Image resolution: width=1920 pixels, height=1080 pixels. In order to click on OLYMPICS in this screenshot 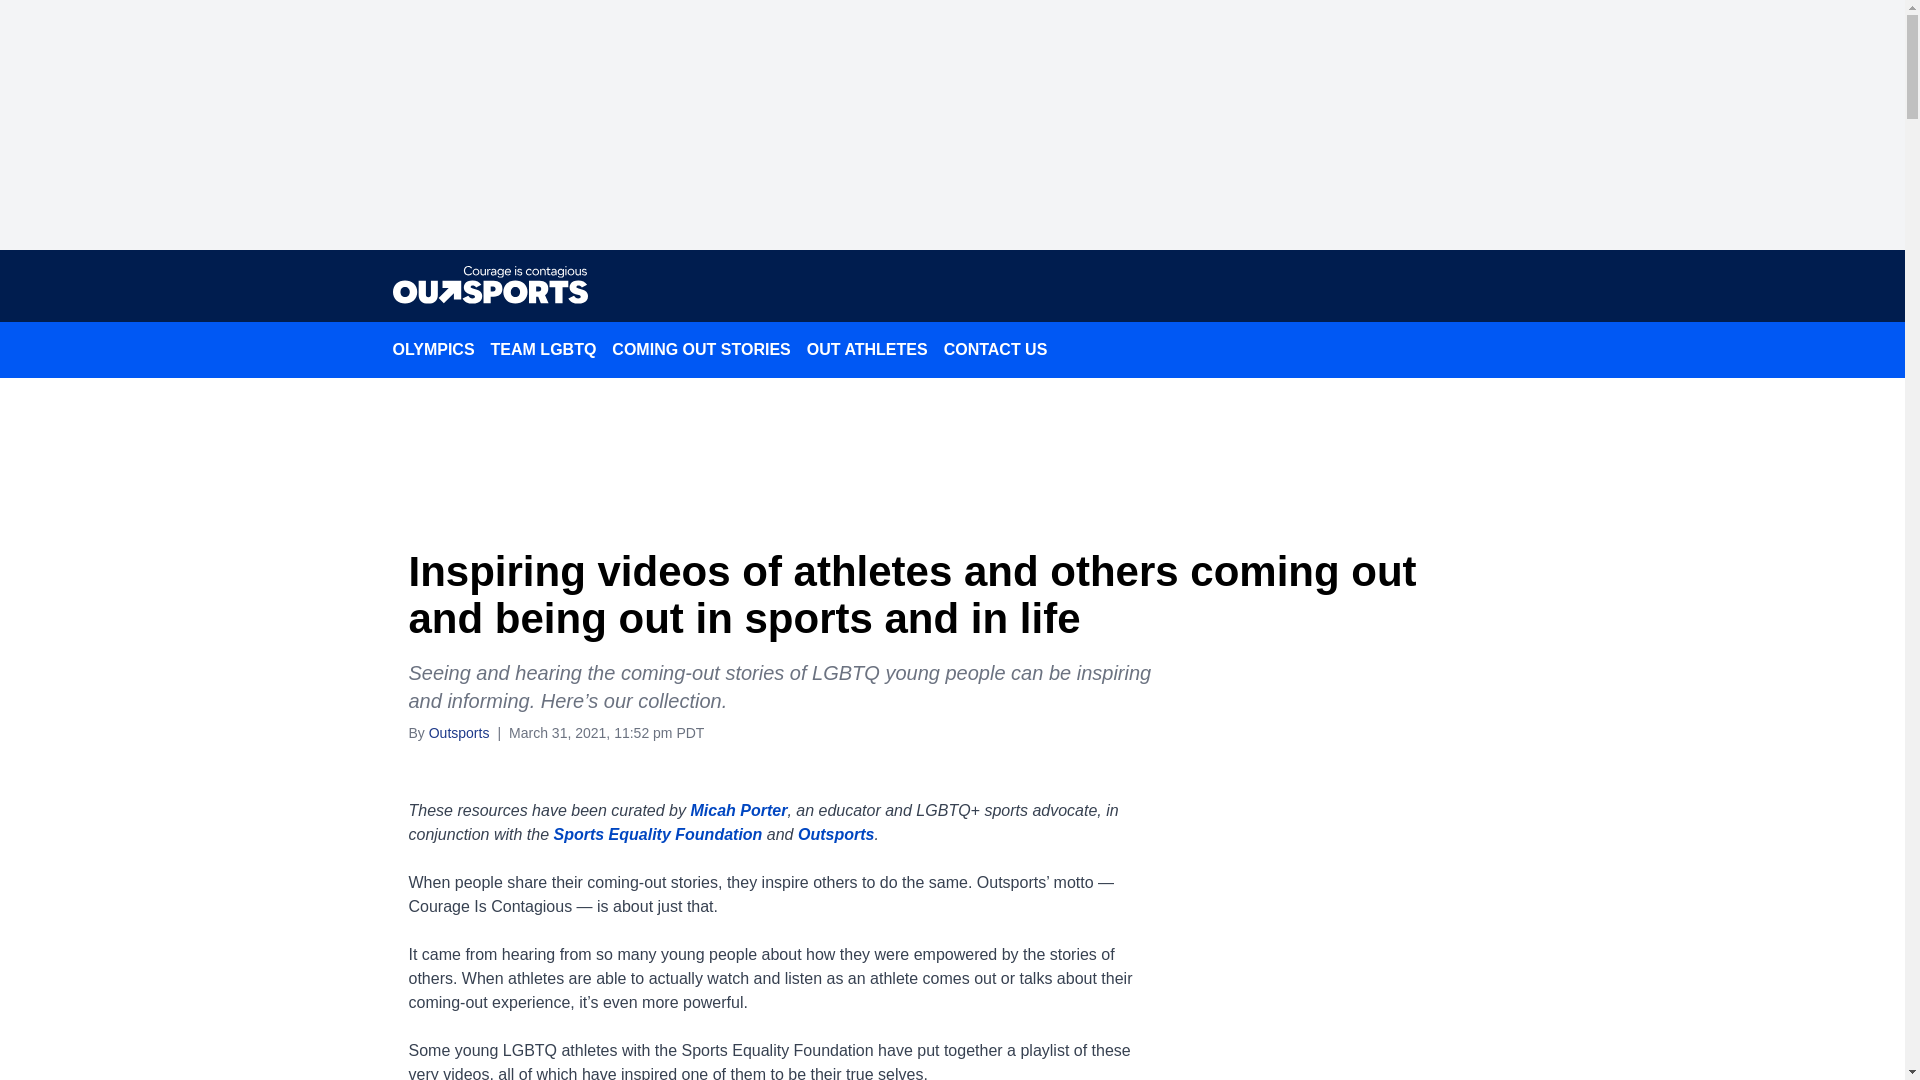, I will do `click(432, 350)`.